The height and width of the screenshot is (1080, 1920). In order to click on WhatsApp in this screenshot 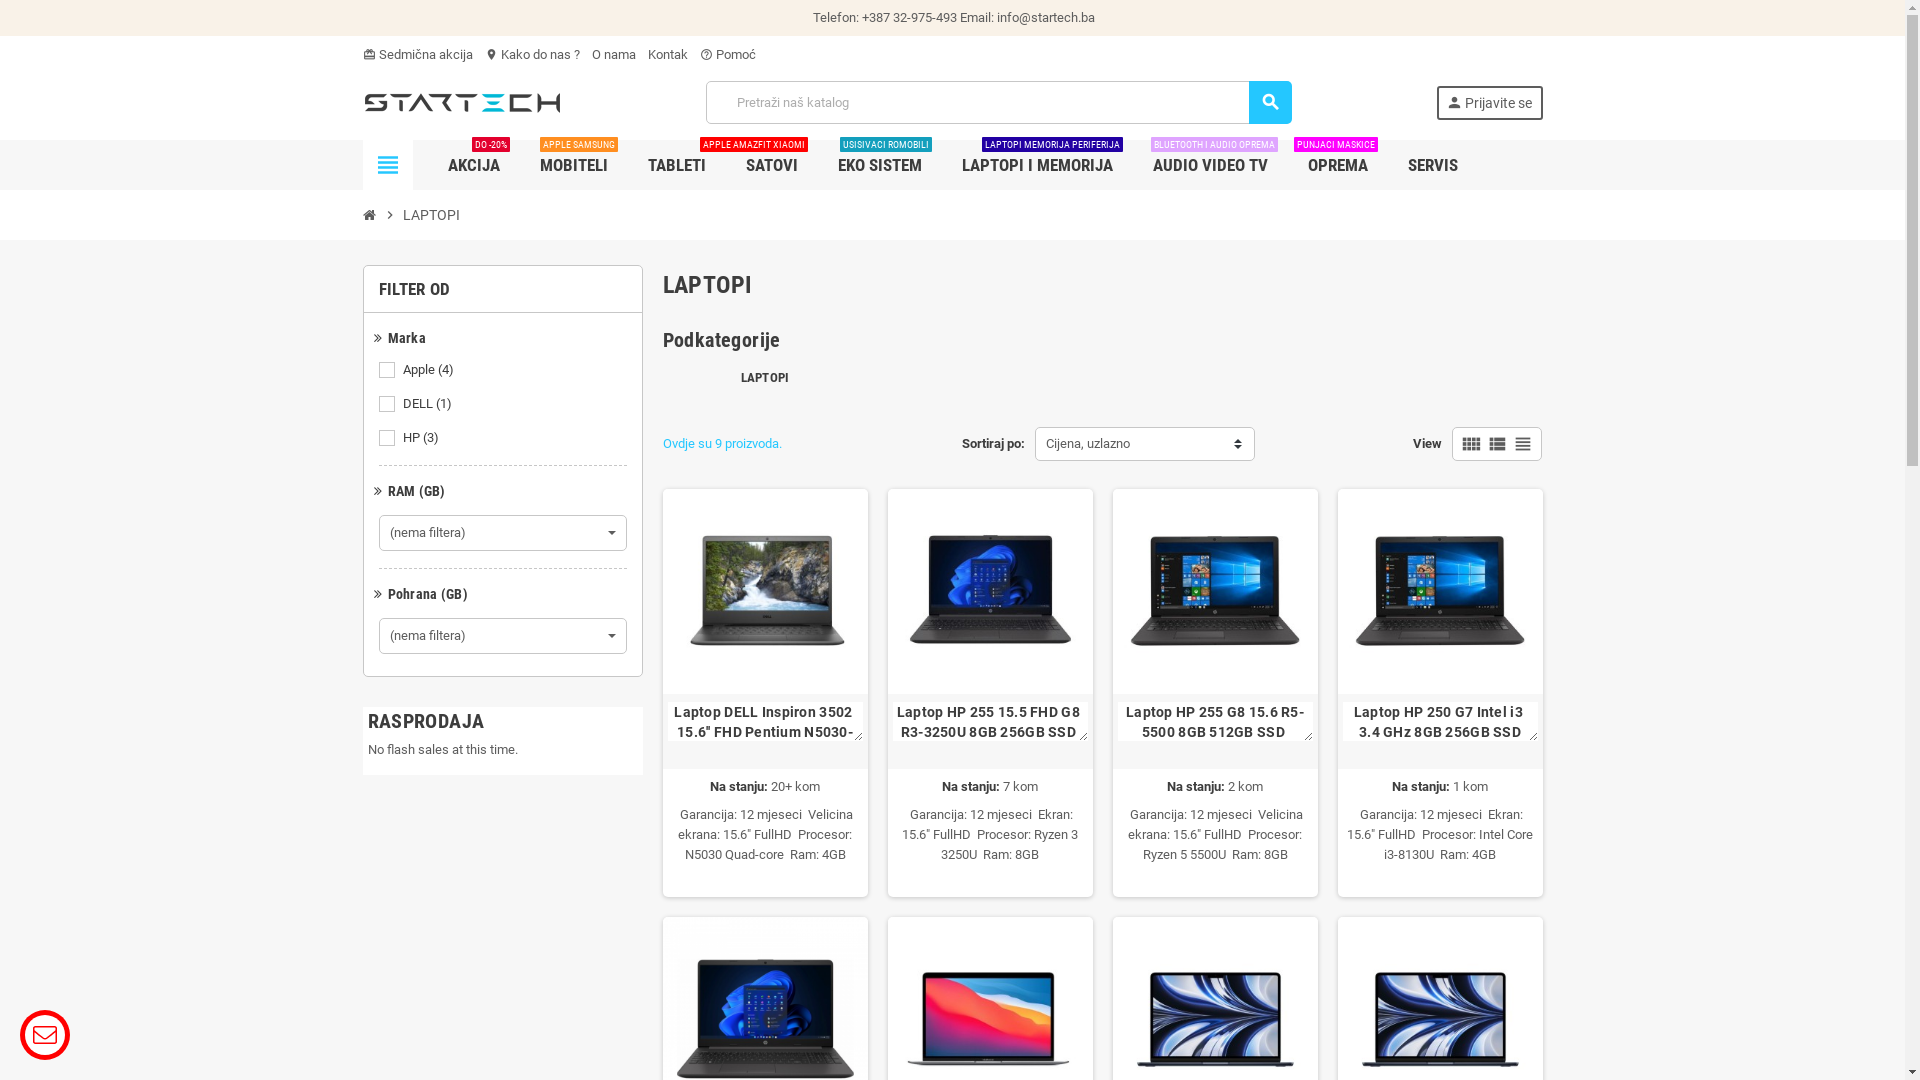, I will do `click(200, 1037)`.